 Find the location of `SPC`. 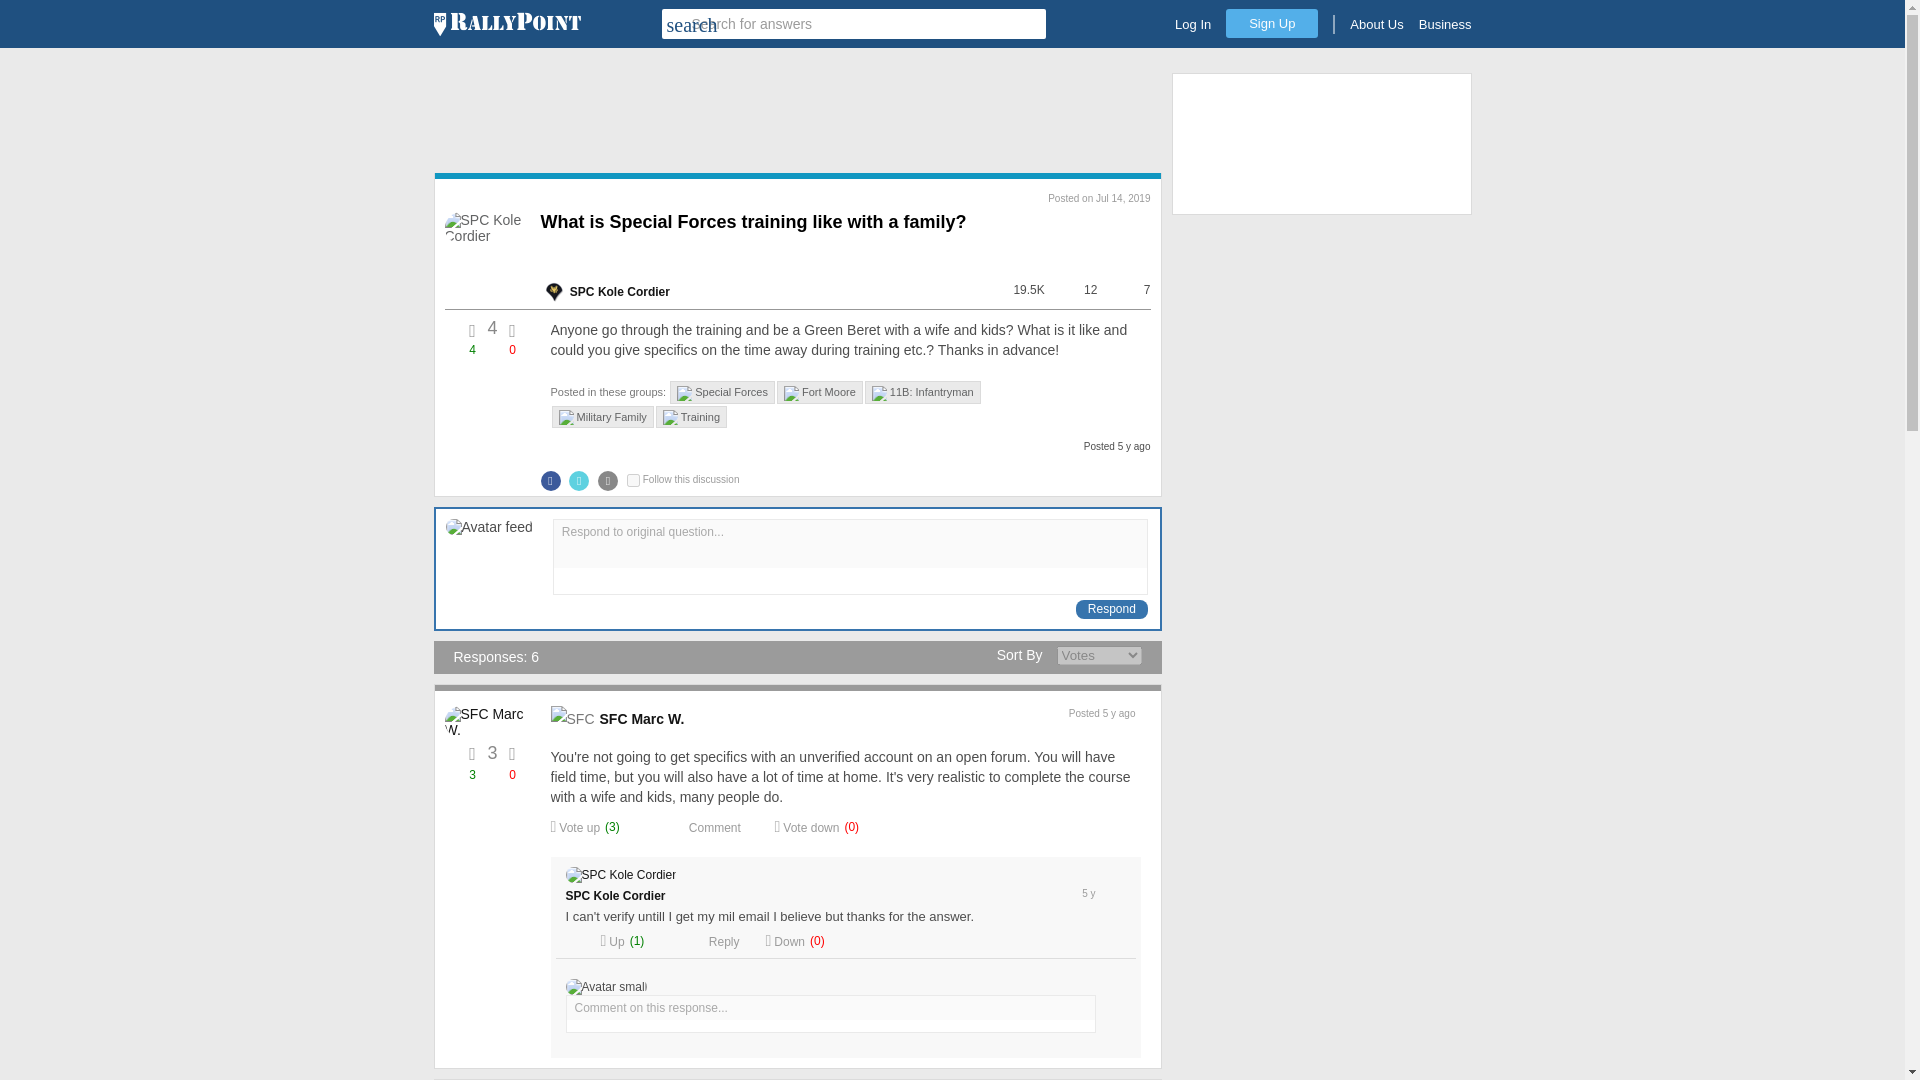

SPC is located at coordinates (552, 291).